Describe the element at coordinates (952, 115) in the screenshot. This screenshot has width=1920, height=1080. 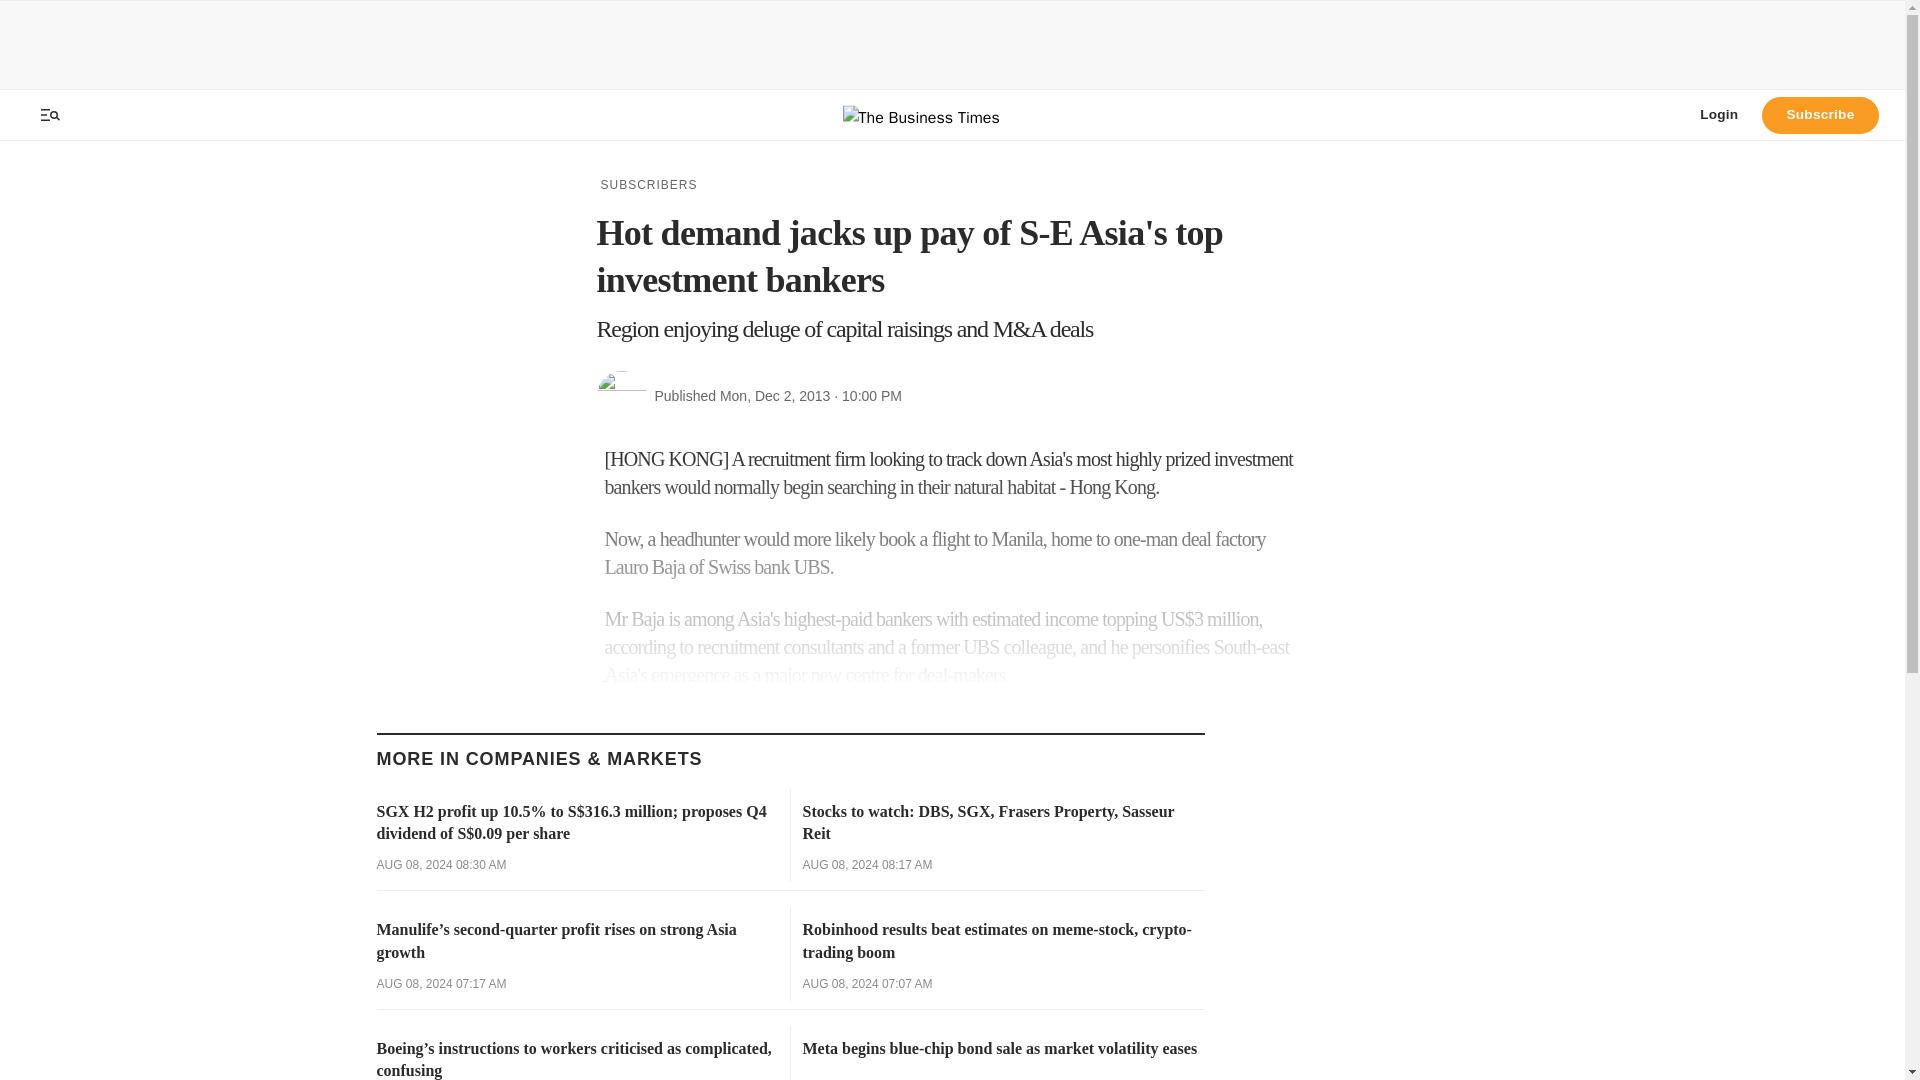
I see `The Business Times` at that location.